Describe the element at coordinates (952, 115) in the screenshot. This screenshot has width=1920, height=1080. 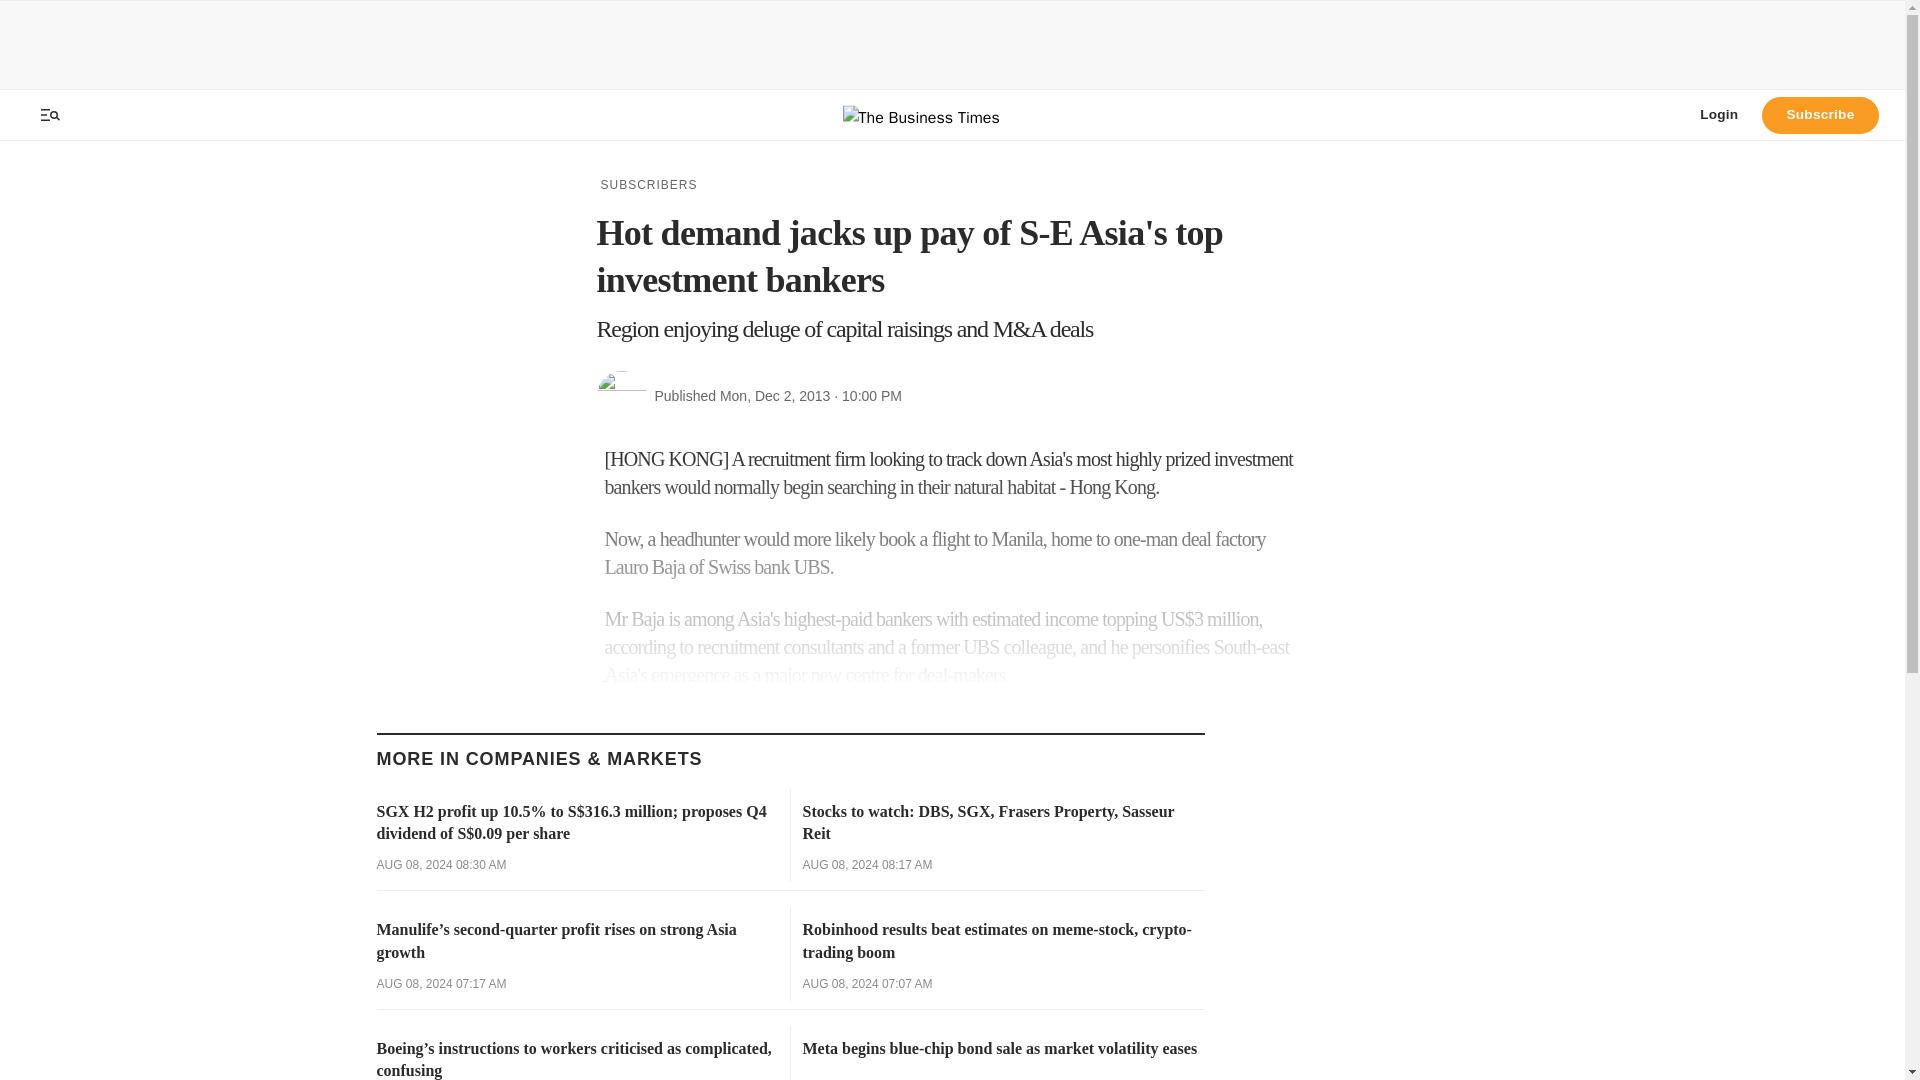
I see `The Business Times` at that location.